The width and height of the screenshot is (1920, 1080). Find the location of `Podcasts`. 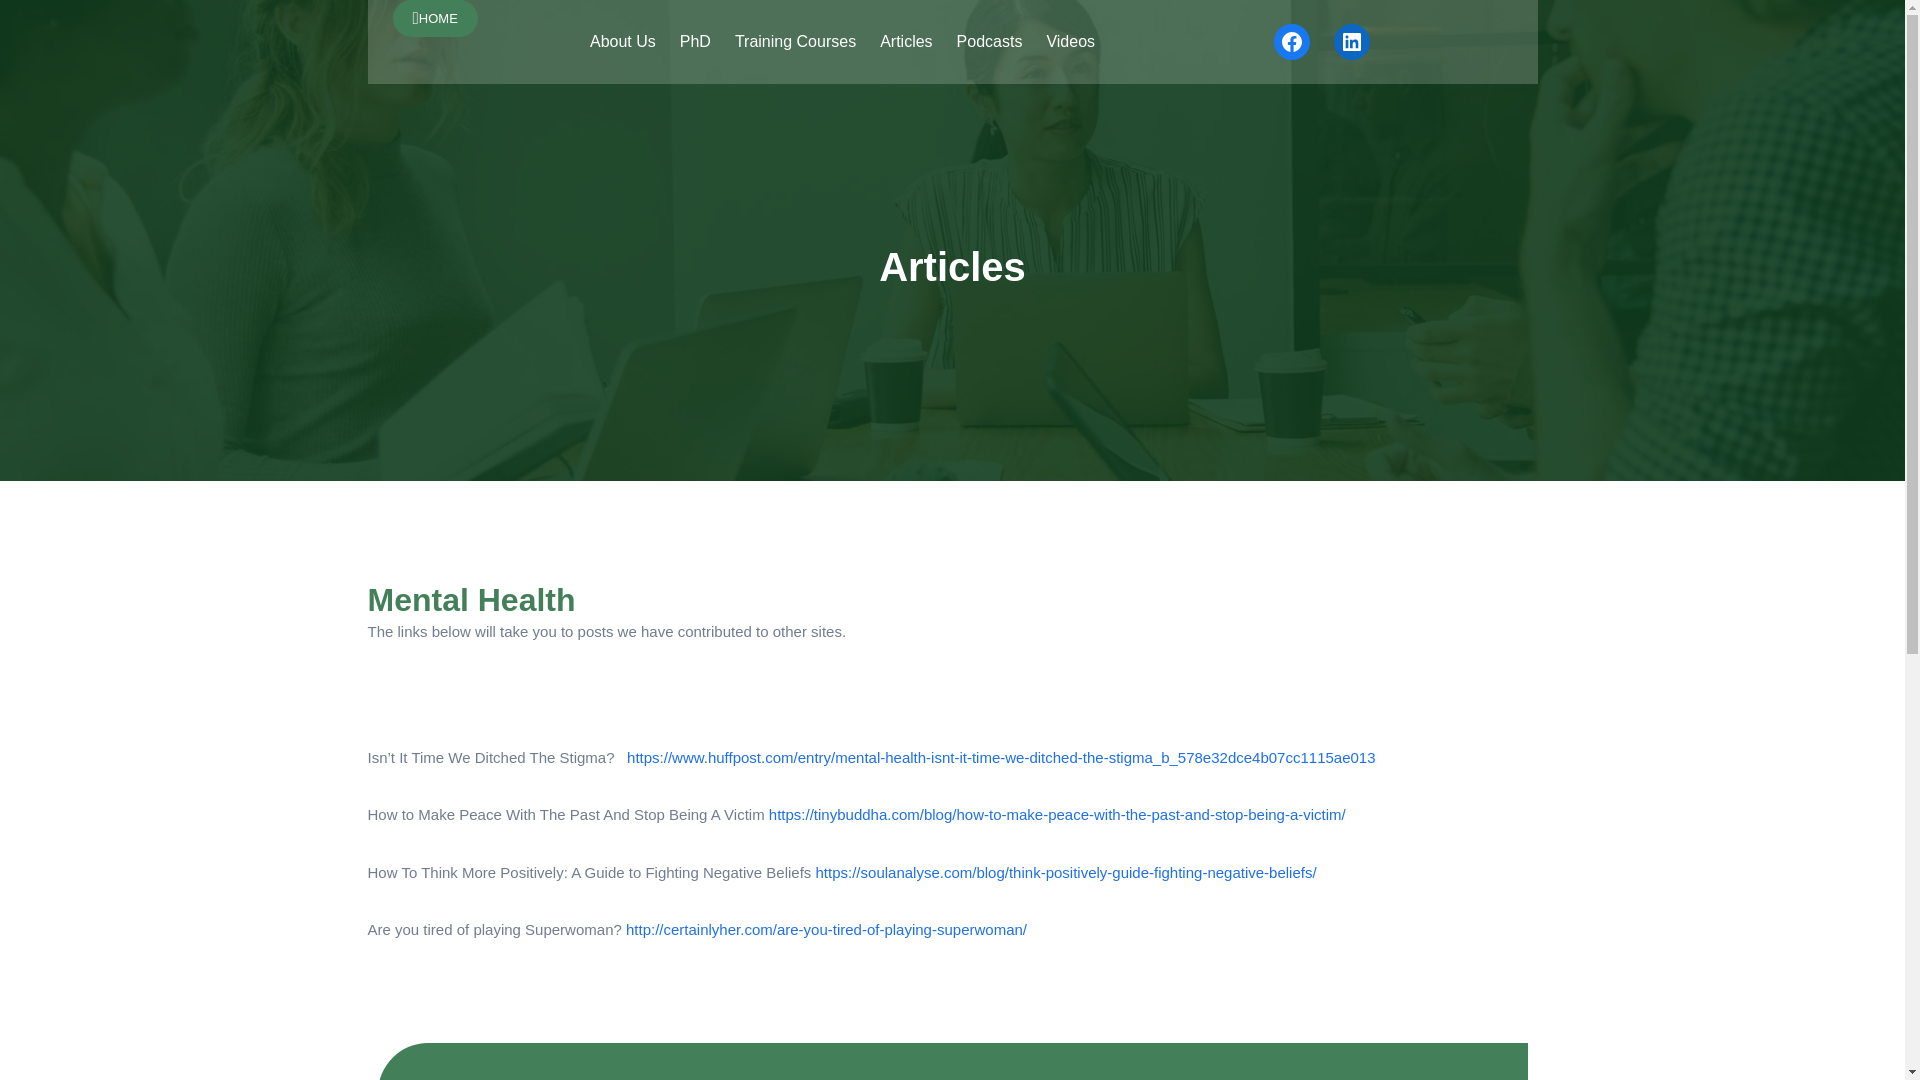

Podcasts is located at coordinates (990, 42).